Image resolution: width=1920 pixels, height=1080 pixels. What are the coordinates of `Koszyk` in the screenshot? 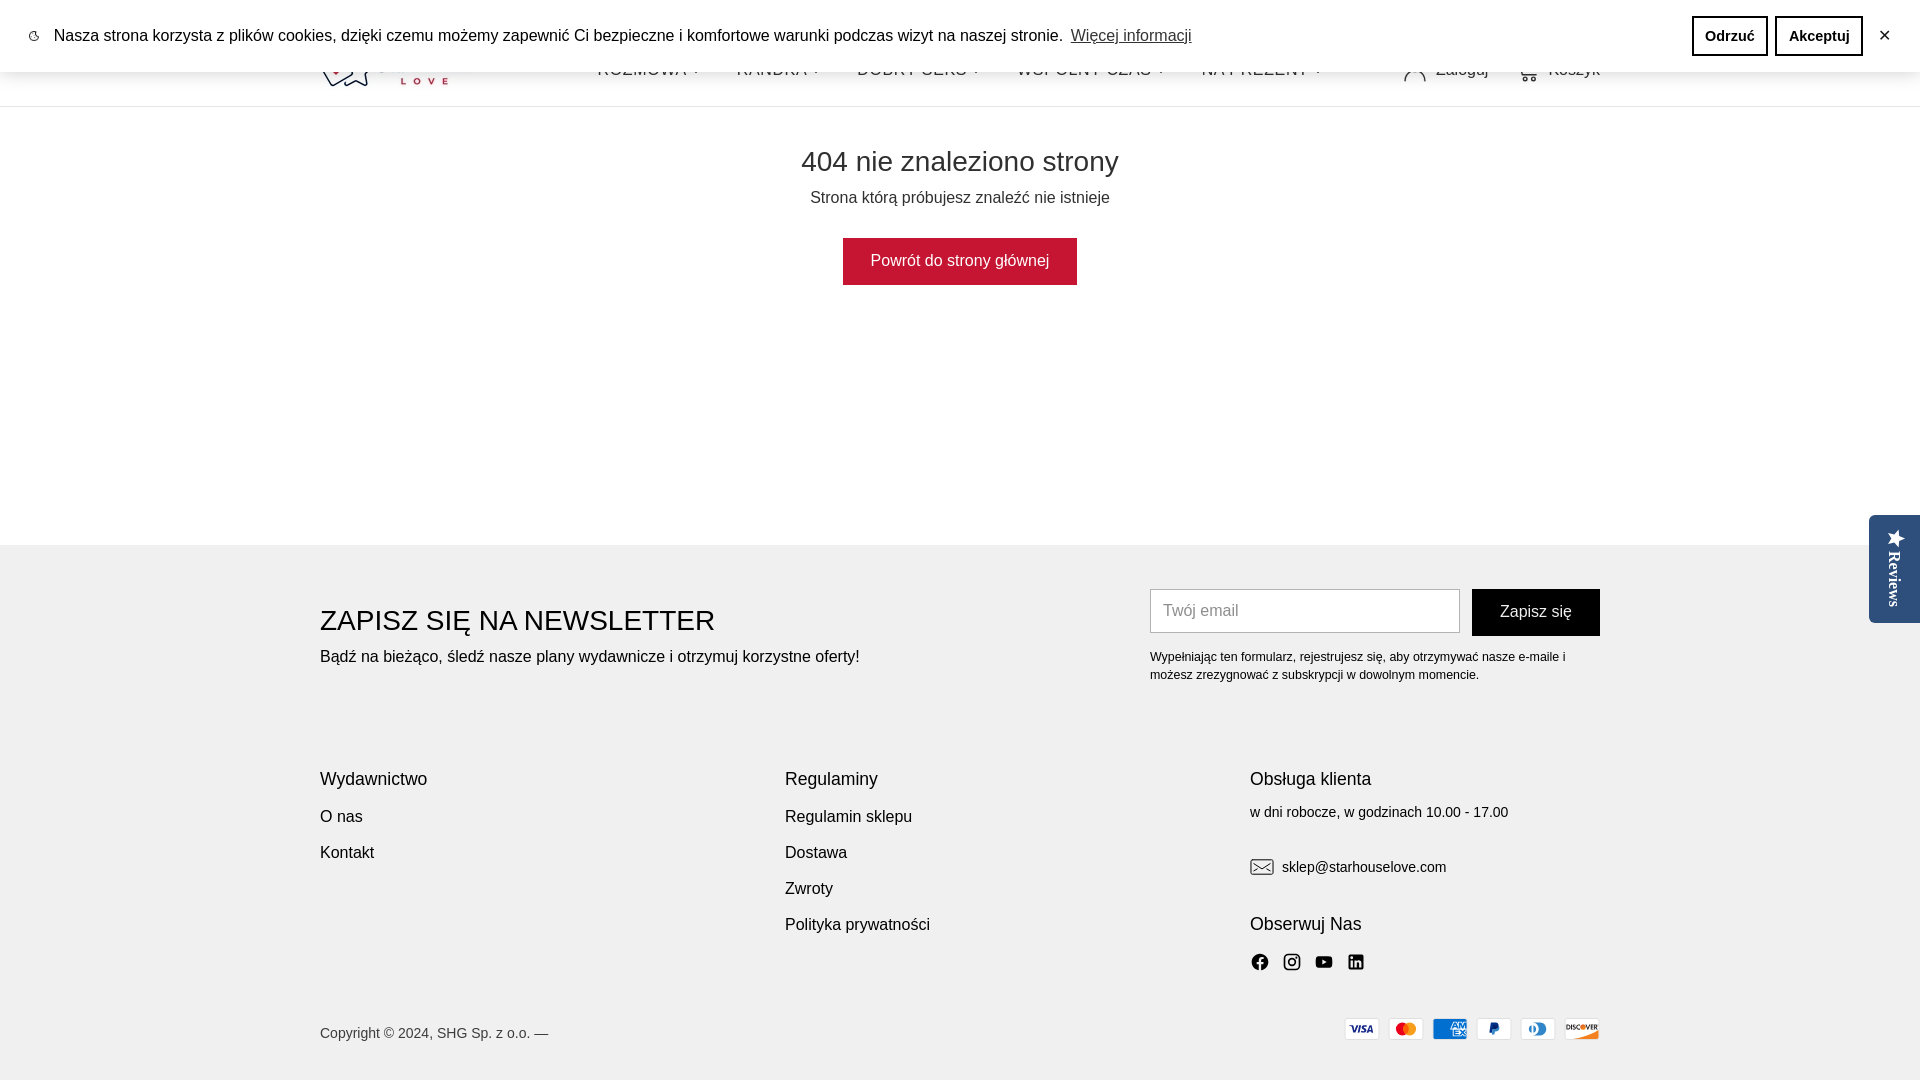 It's located at (1553, 69).